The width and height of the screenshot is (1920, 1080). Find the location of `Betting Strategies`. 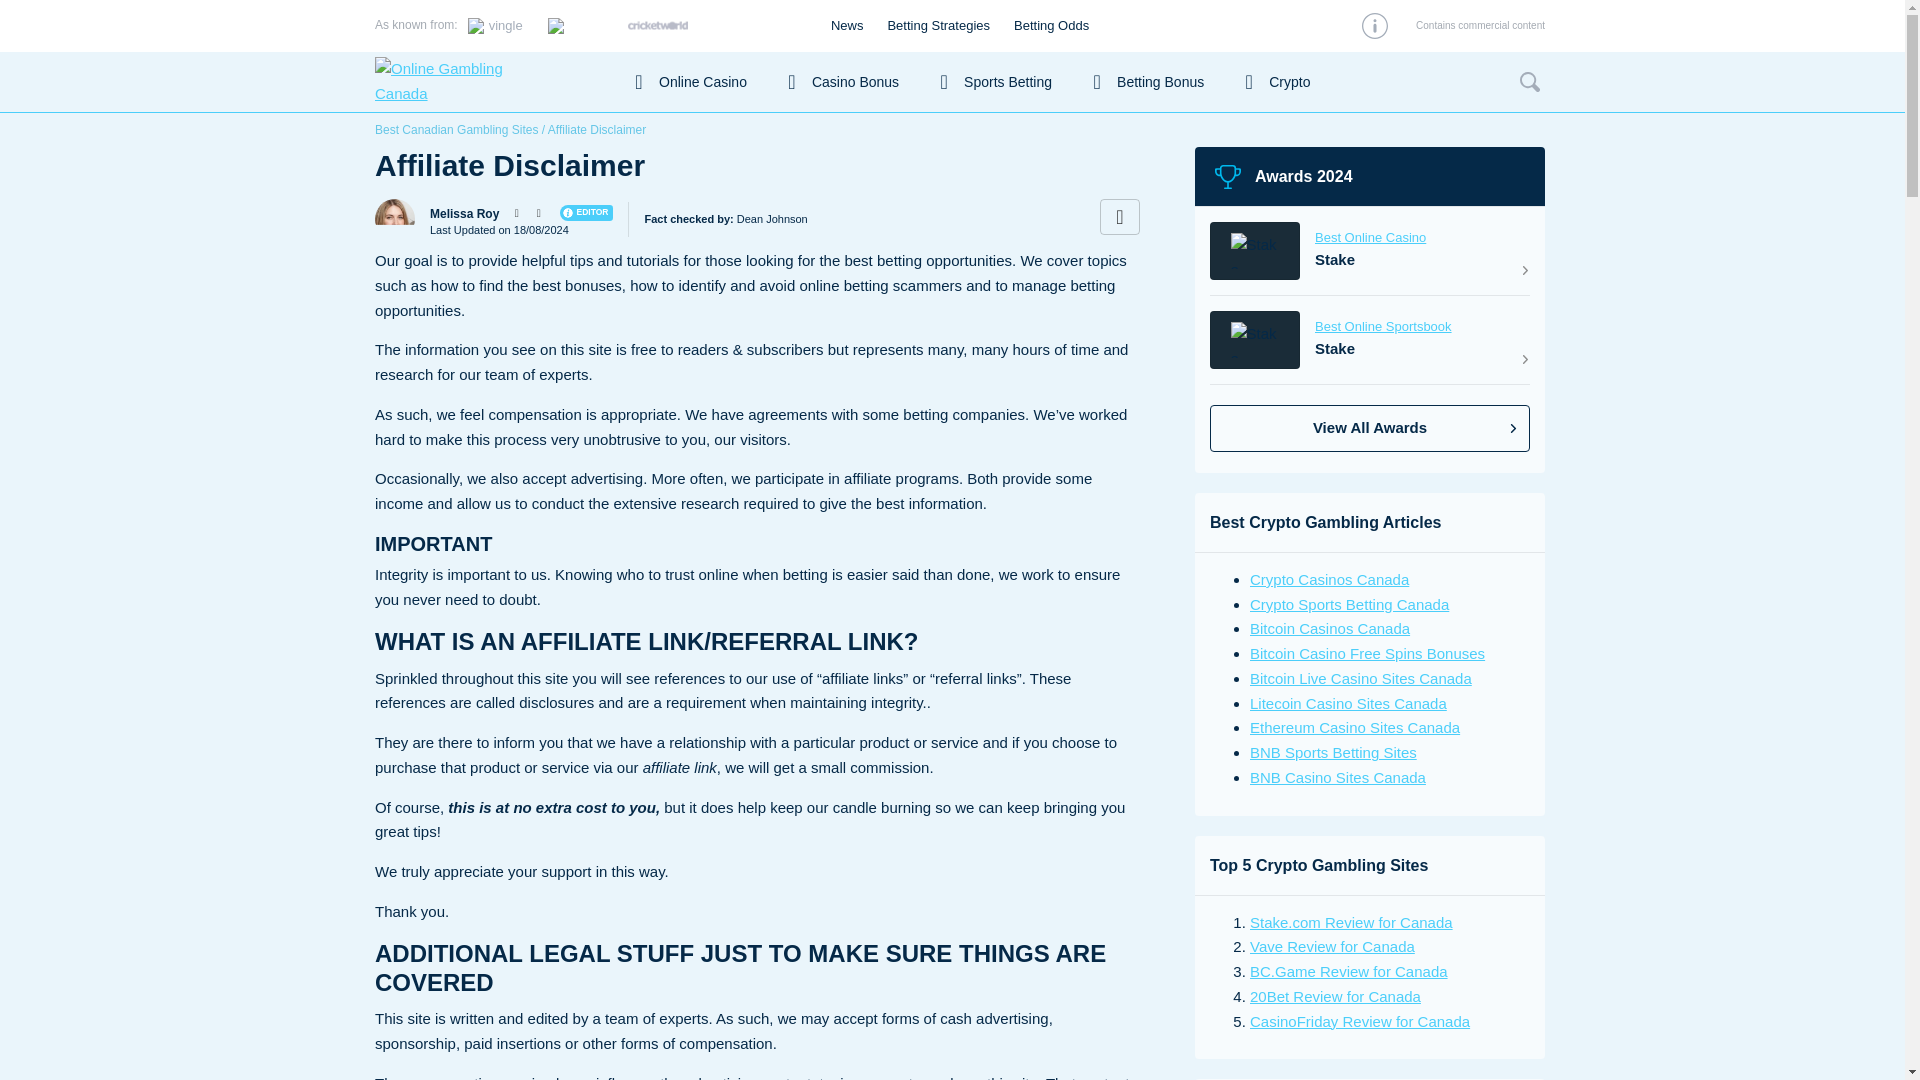

Betting Strategies is located at coordinates (938, 26).